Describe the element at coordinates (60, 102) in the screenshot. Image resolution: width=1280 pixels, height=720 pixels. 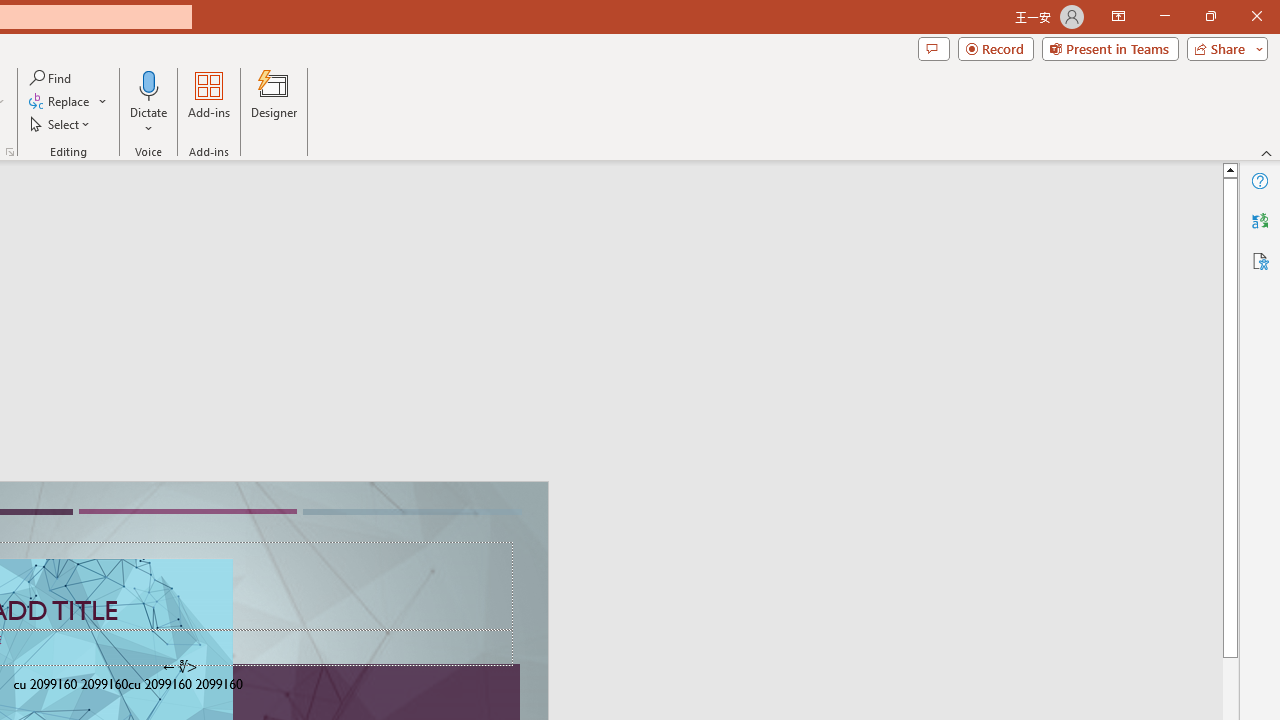
I see `Replace...` at that location.